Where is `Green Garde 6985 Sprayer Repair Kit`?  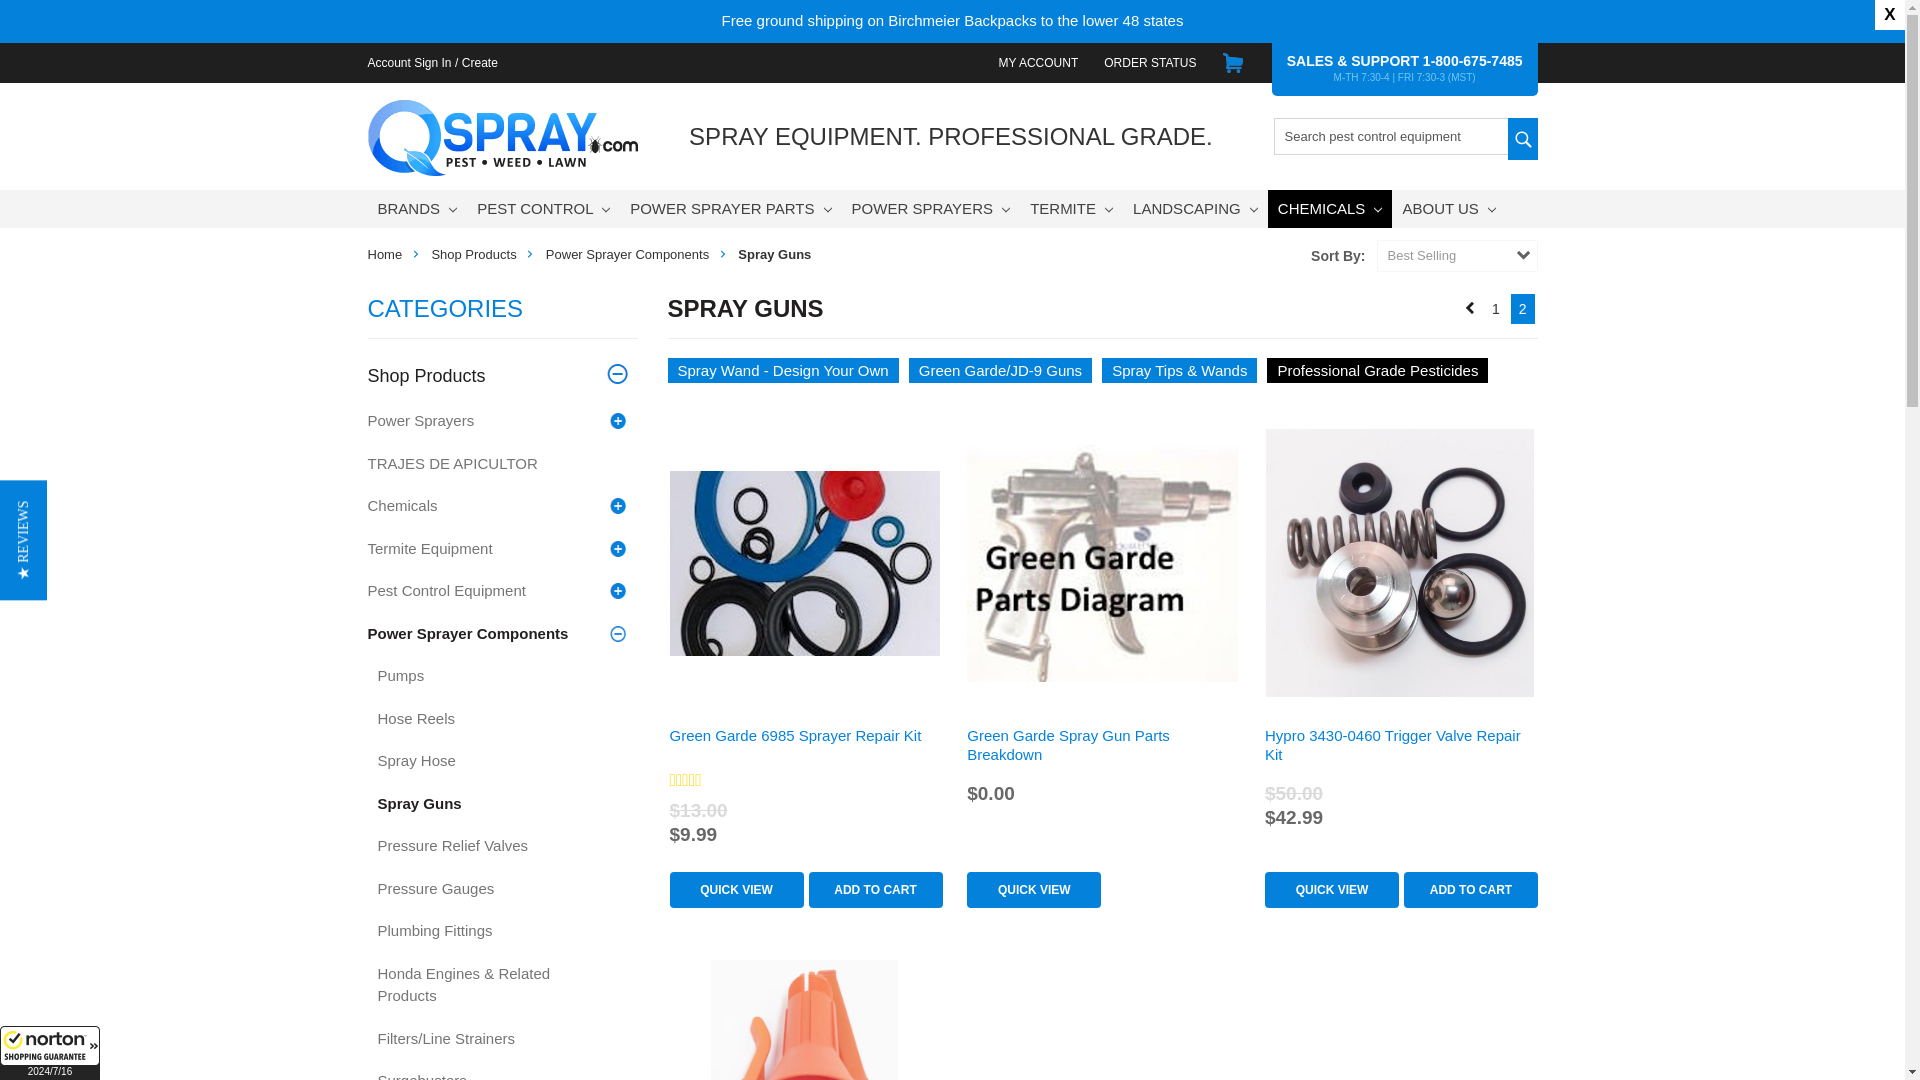 Green Garde 6985 Sprayer Repair Kit is located at coordinates (805, 562).